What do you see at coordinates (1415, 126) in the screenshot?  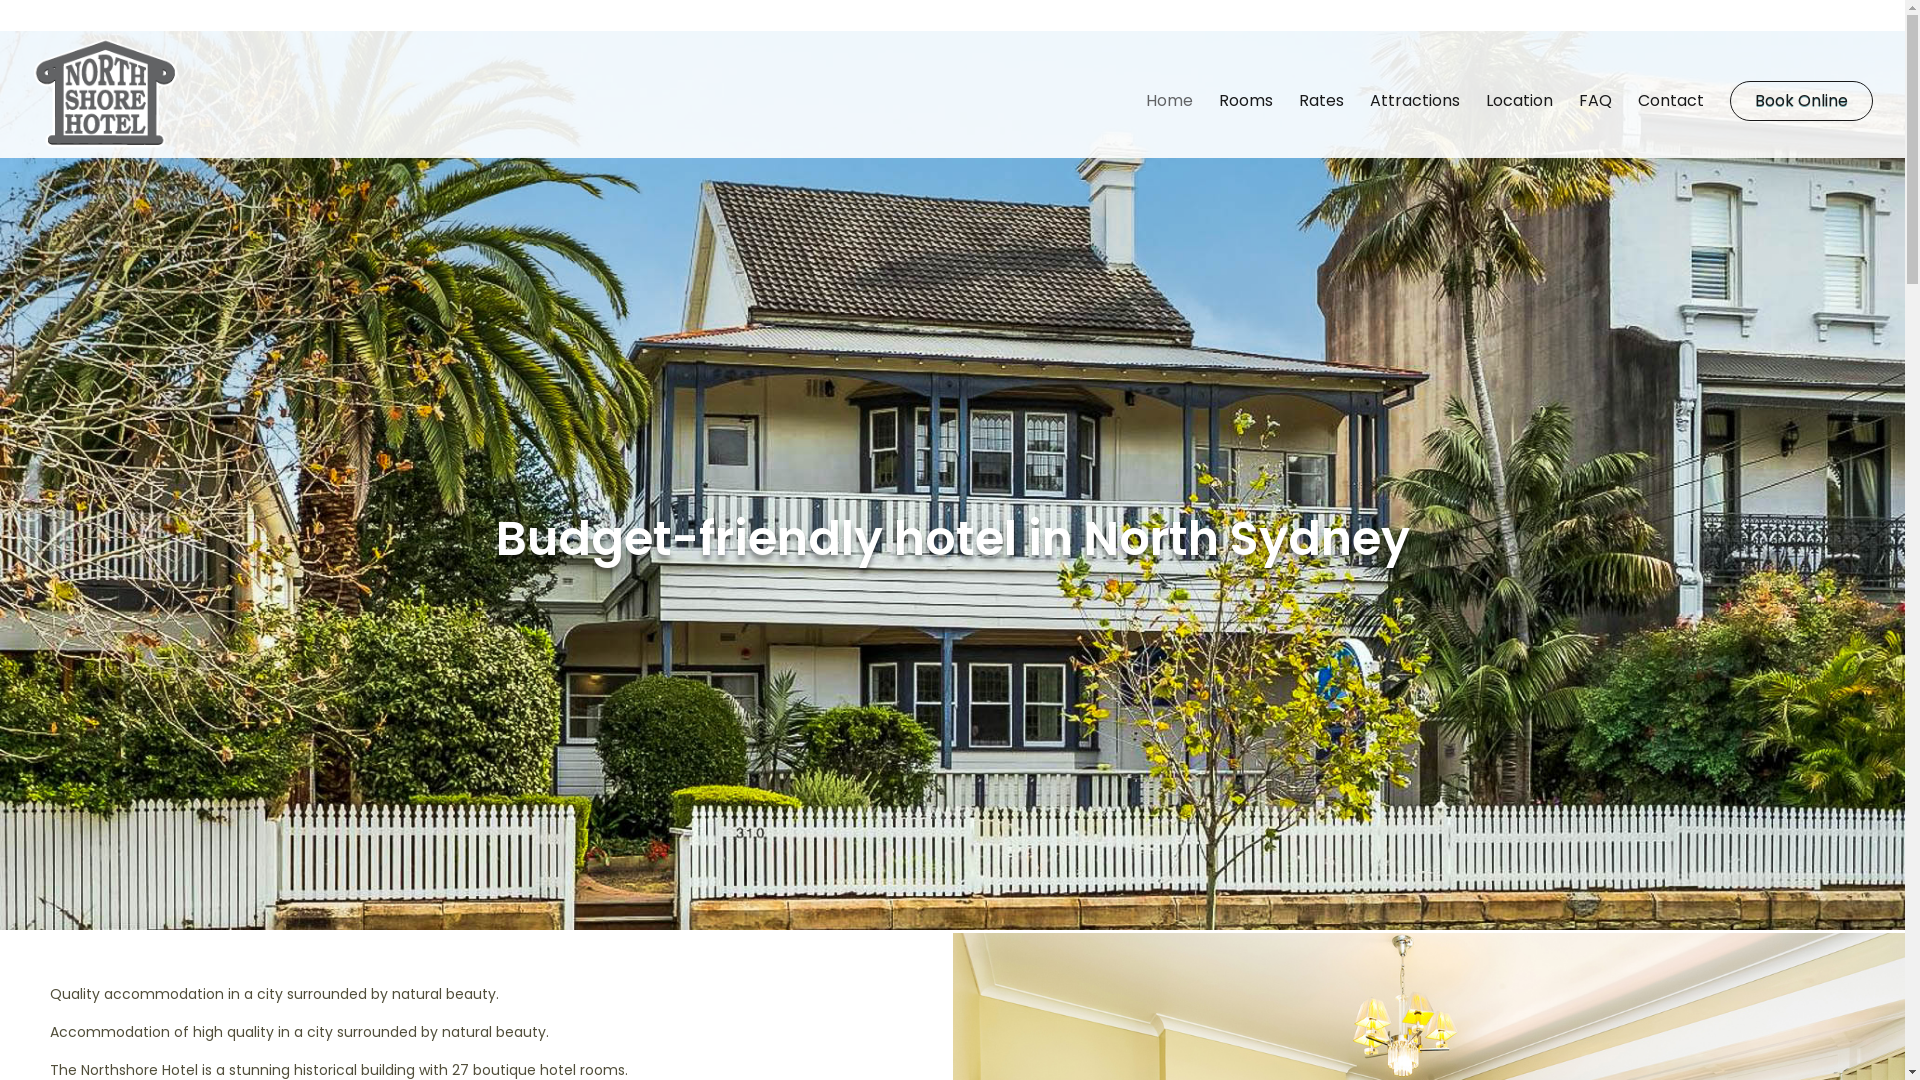 I see `Attractions` at bounding box center [1415, 126].